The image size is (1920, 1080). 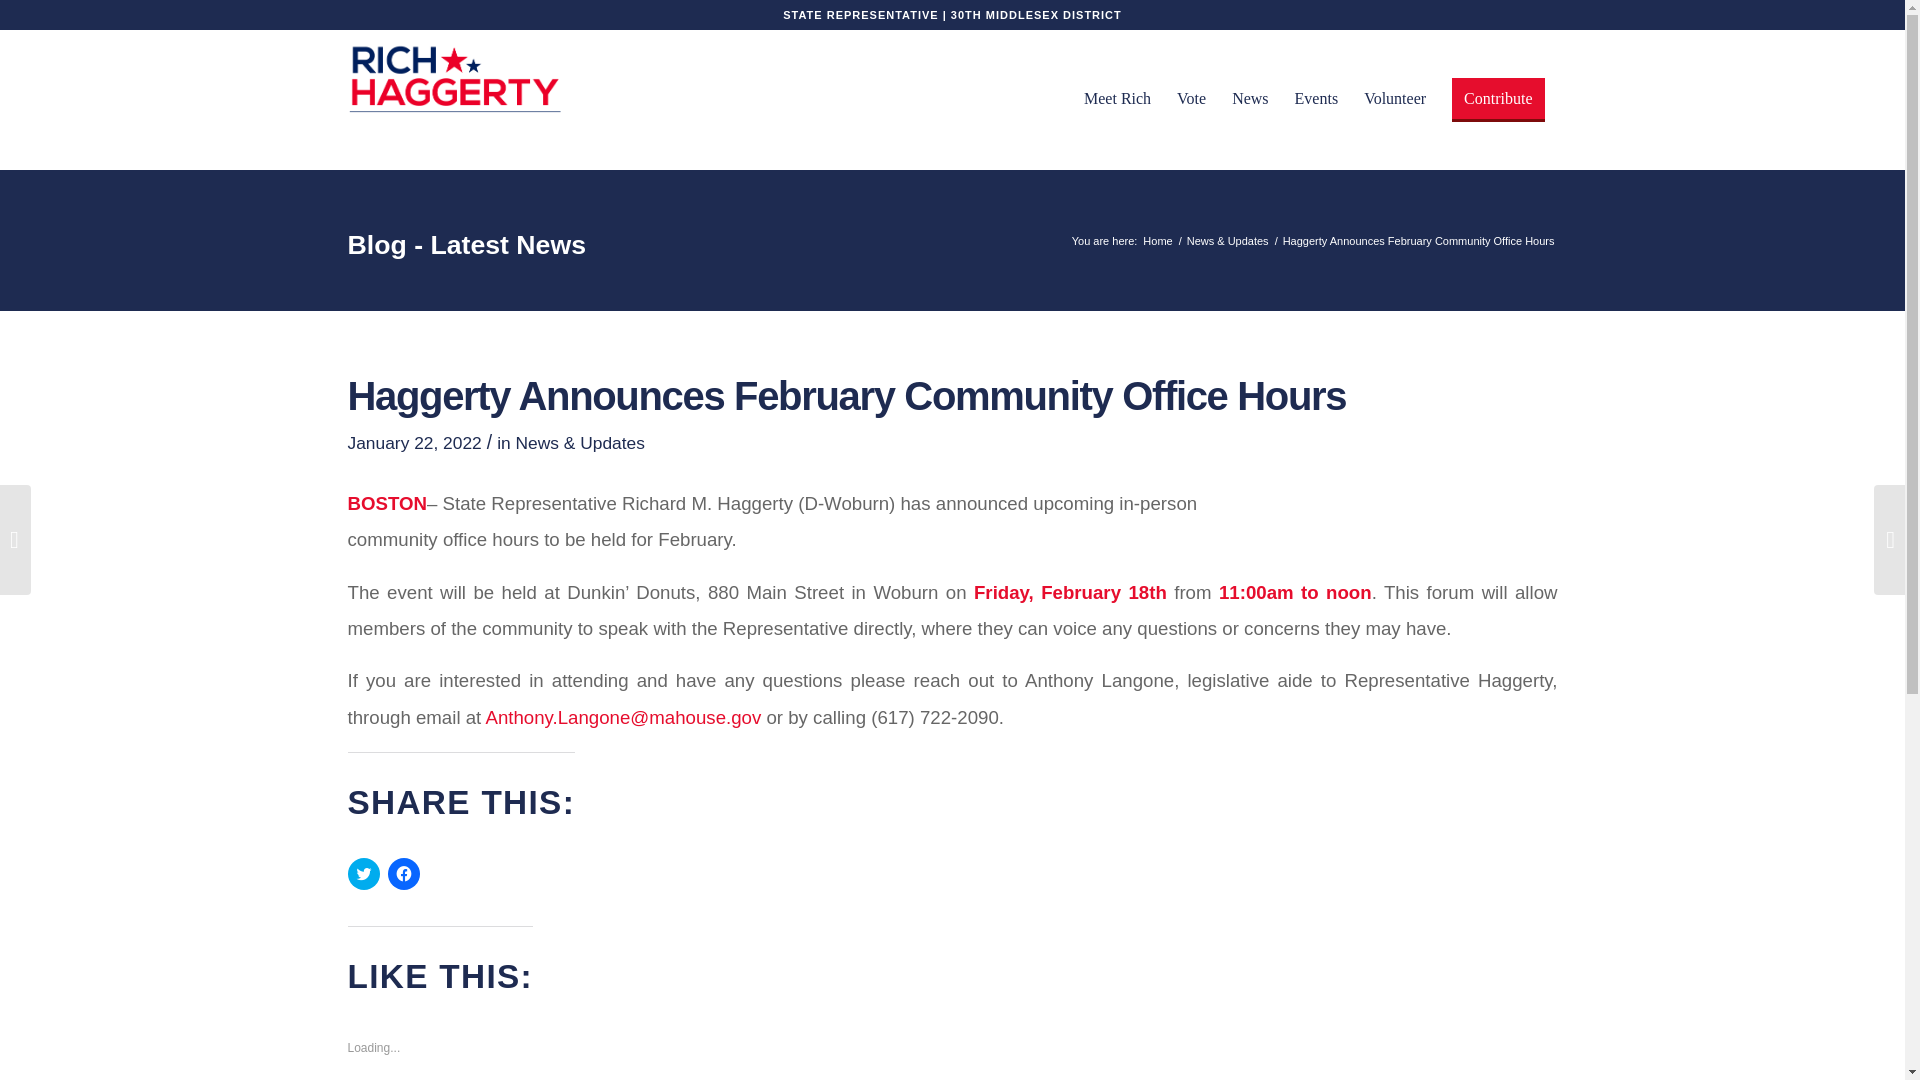 What do you see at coordinates (404, 873) in the screenshot?
I see `Click to share on Facebook` at bounding box center [404, 873].